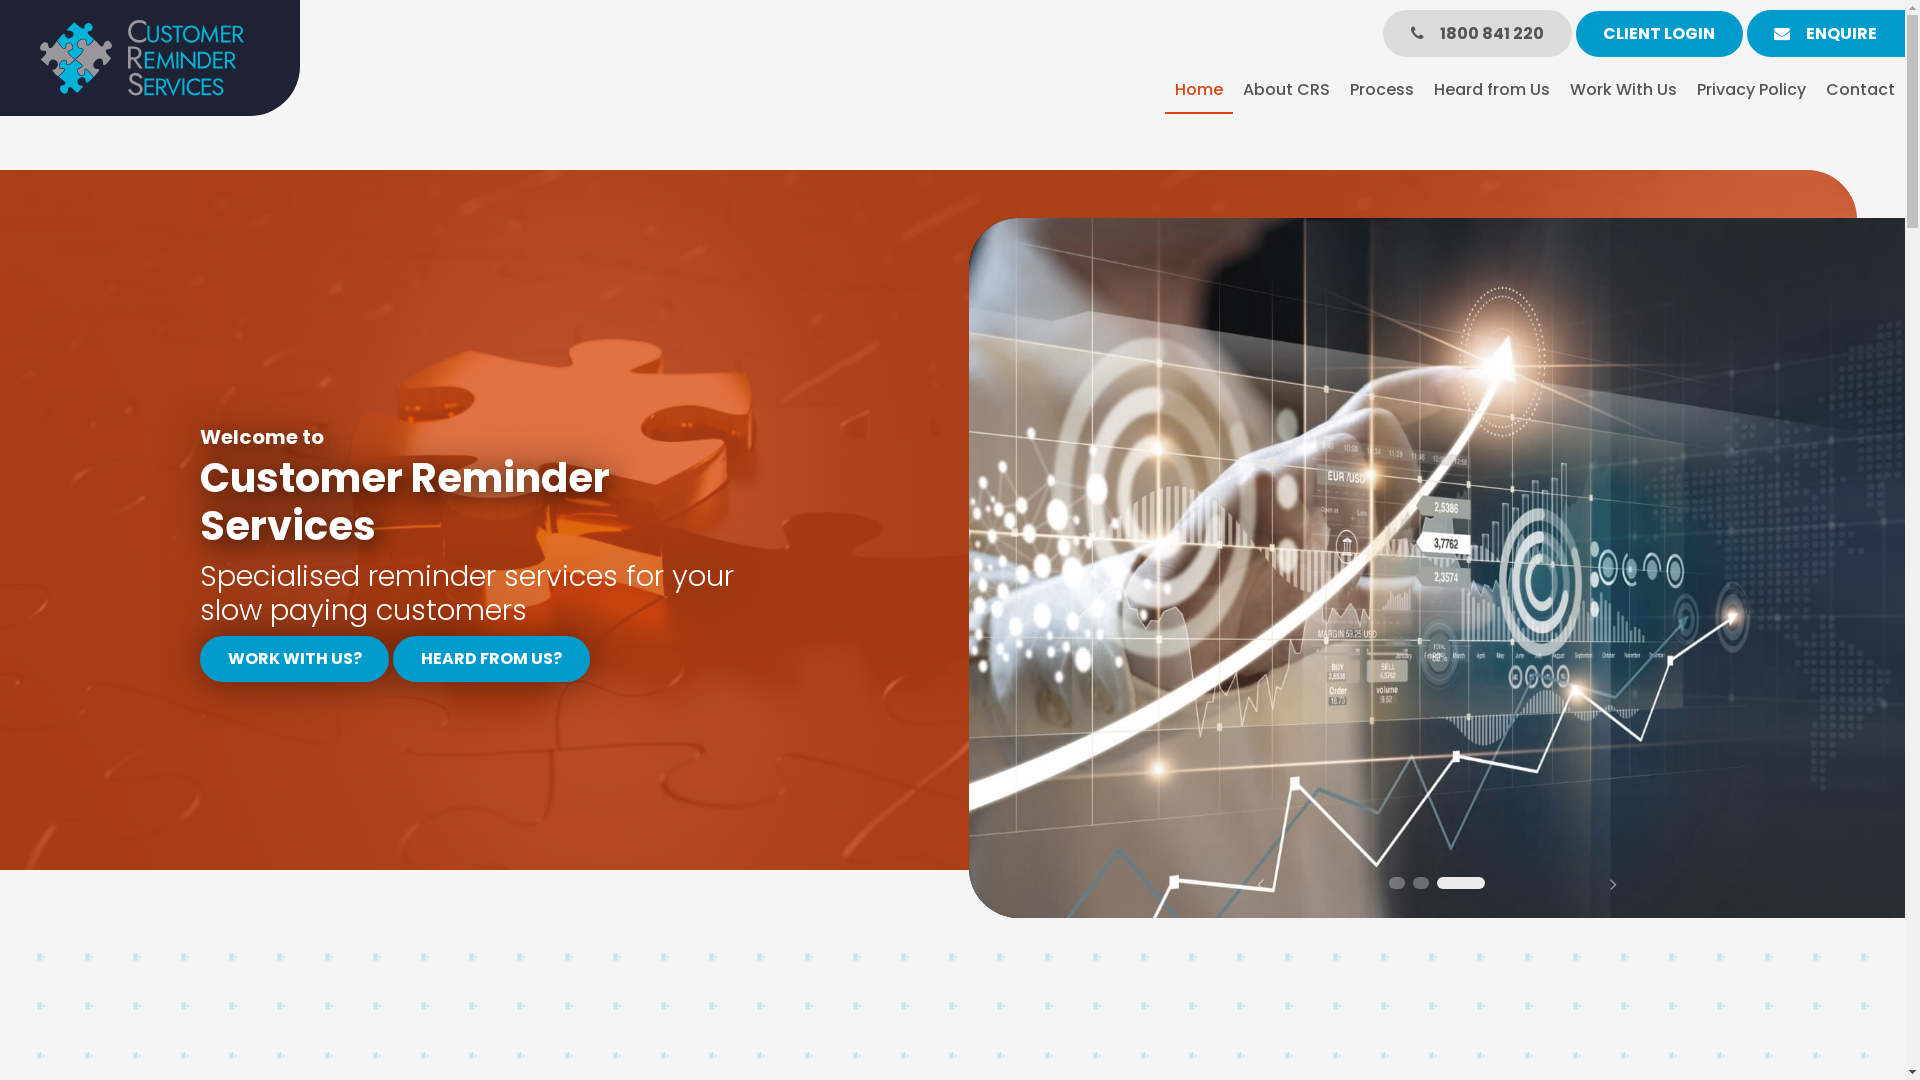 This screenshot has height=1080, width=1920. What do you see at coordinates (491, 659) in the screenshot?
I see `HEARD FROM US?` at bounding box center [491, 659].